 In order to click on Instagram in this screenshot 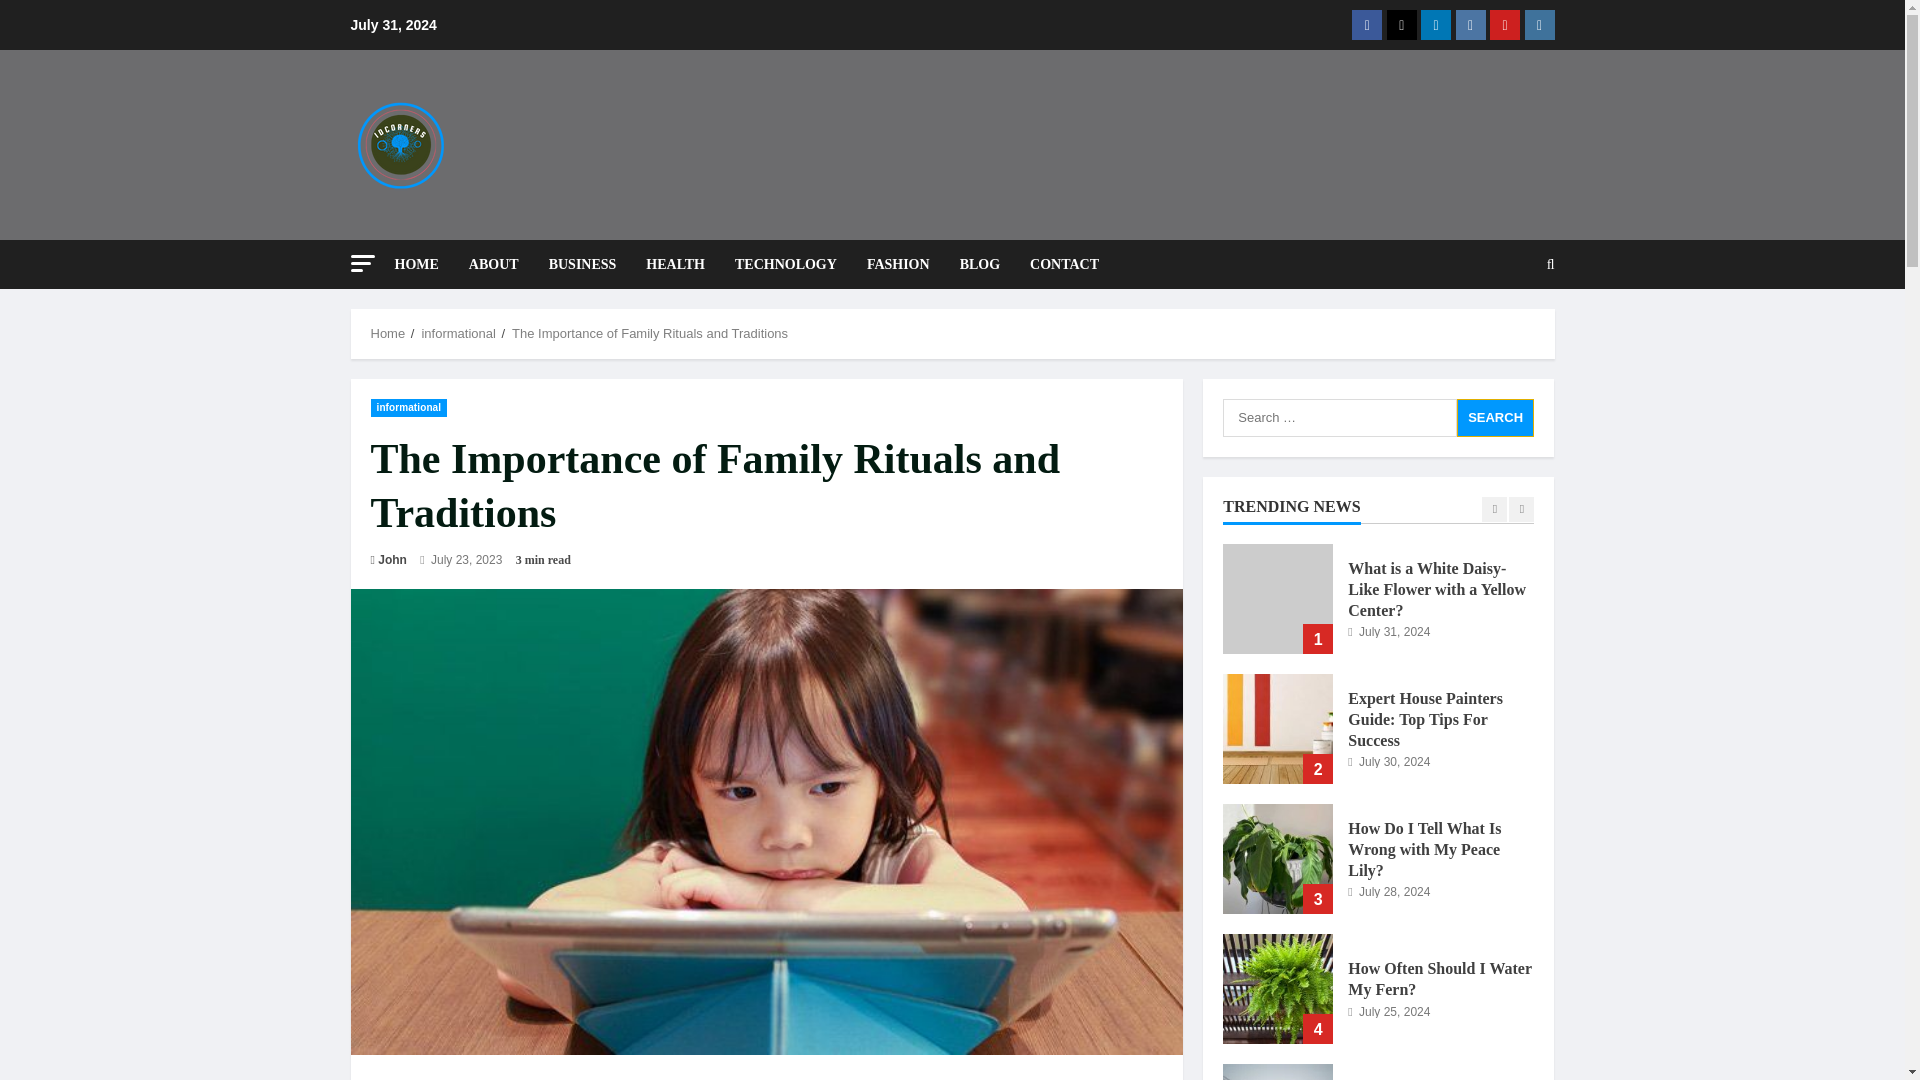, I will do `click(1538, 24)`.